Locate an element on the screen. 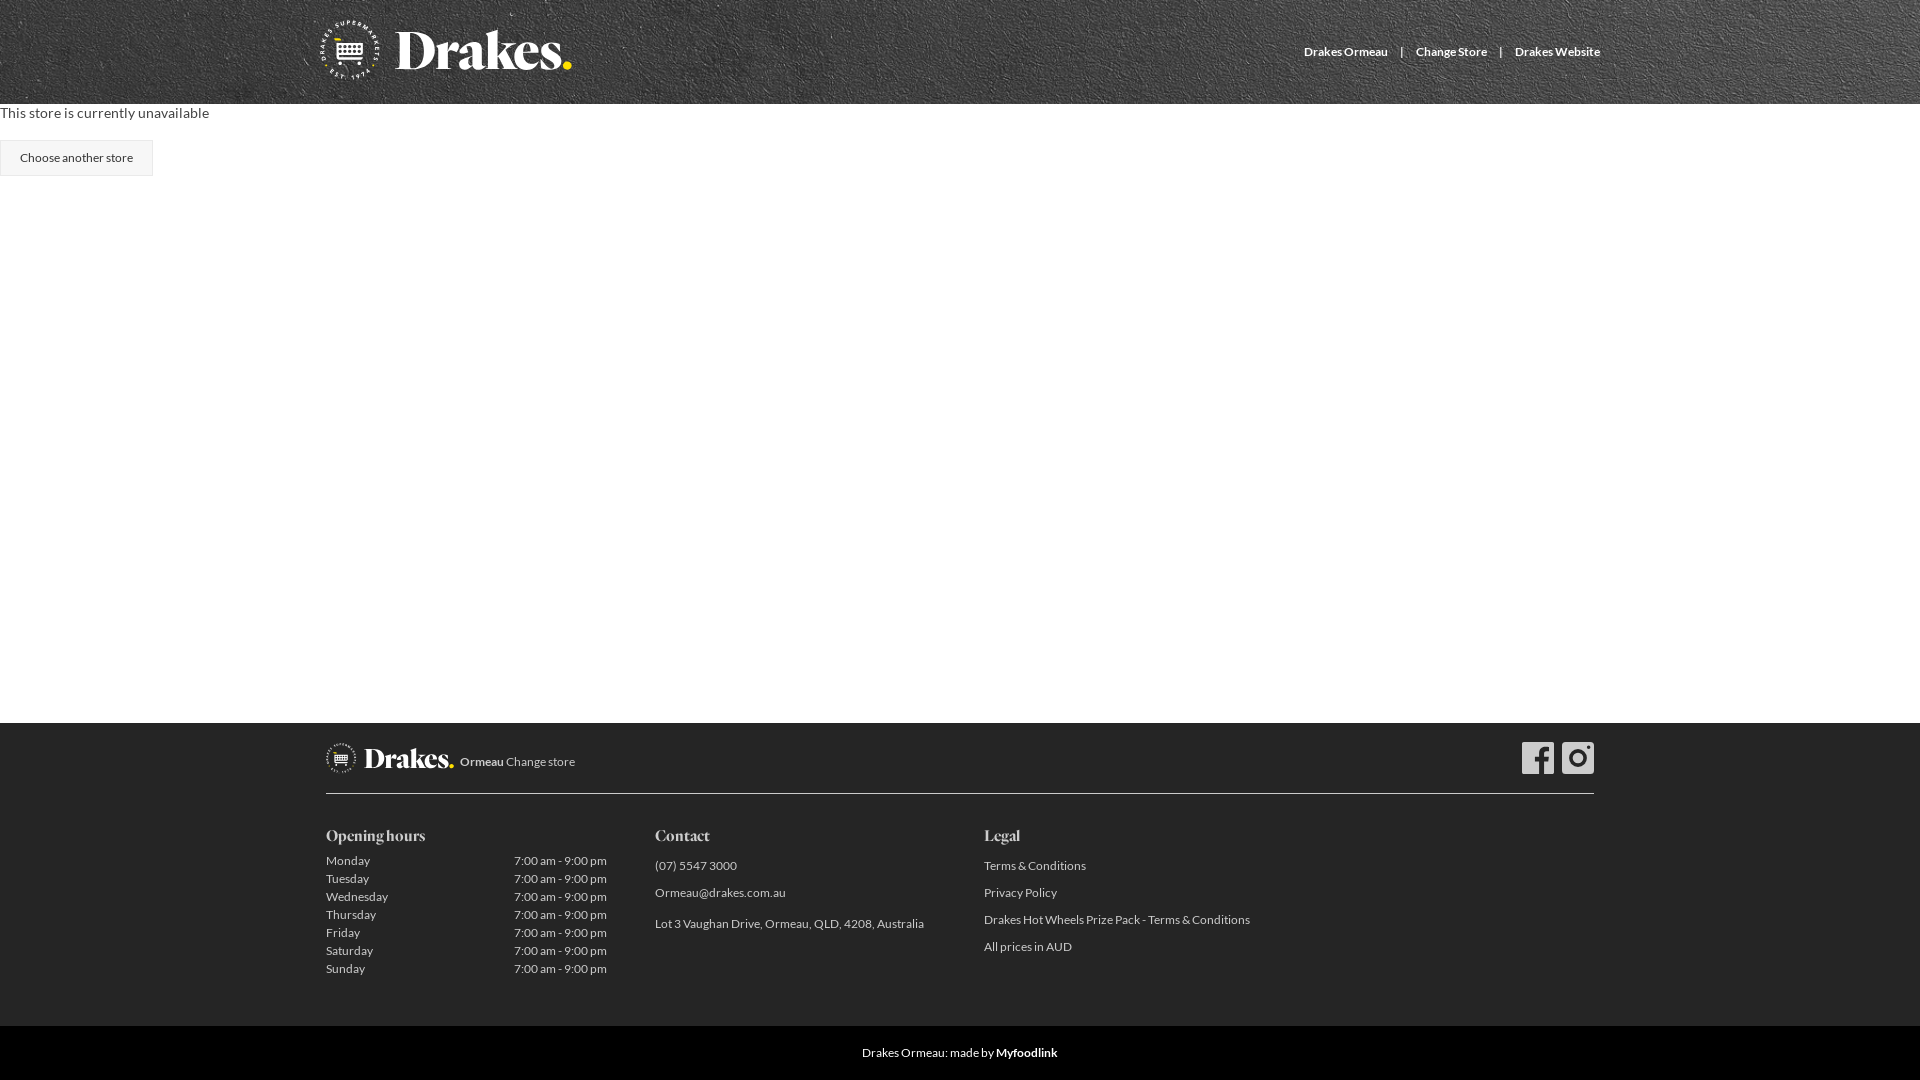 This screenshot has width=1920, height=1080. Drakes Hot Wheels Prize Pack - Terms & Conditions is located at coordinates (1124, 920).